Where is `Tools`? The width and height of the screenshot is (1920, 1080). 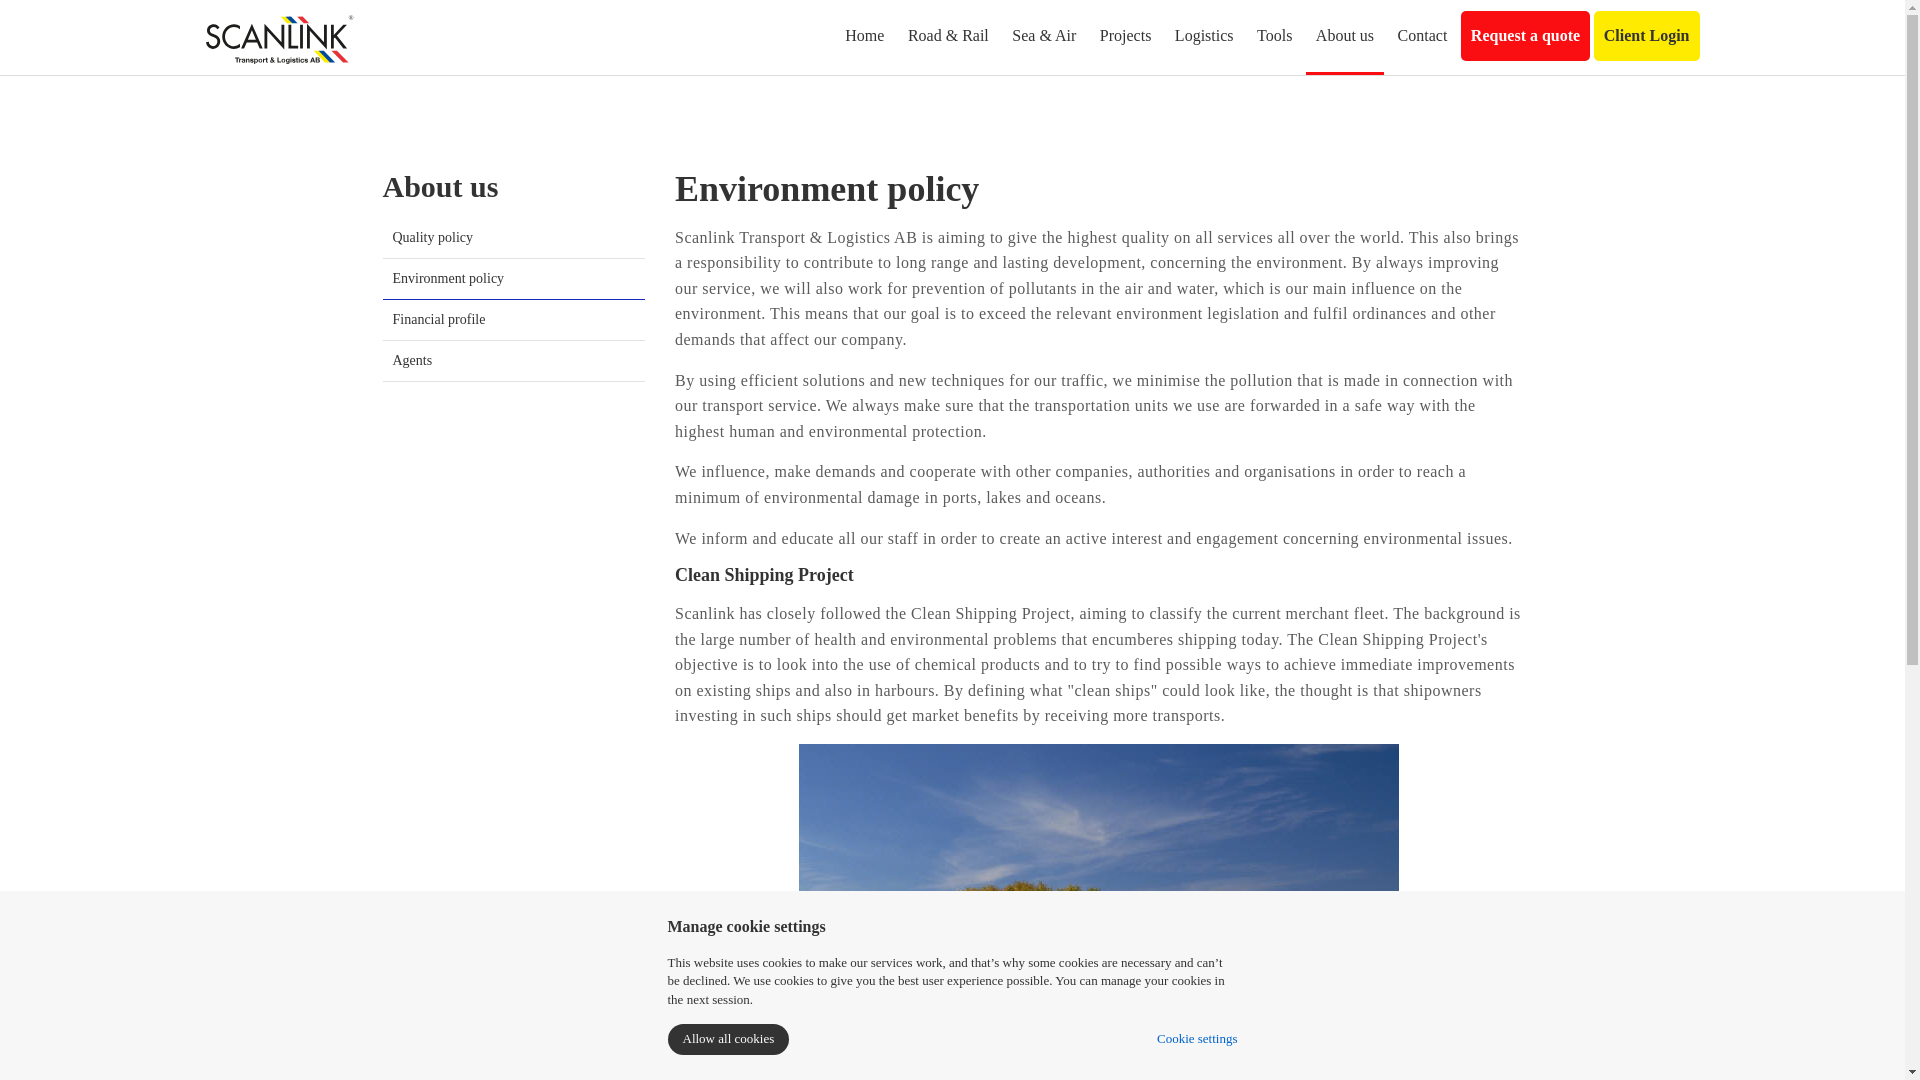 Tools is located at coordinates (1274, 36).